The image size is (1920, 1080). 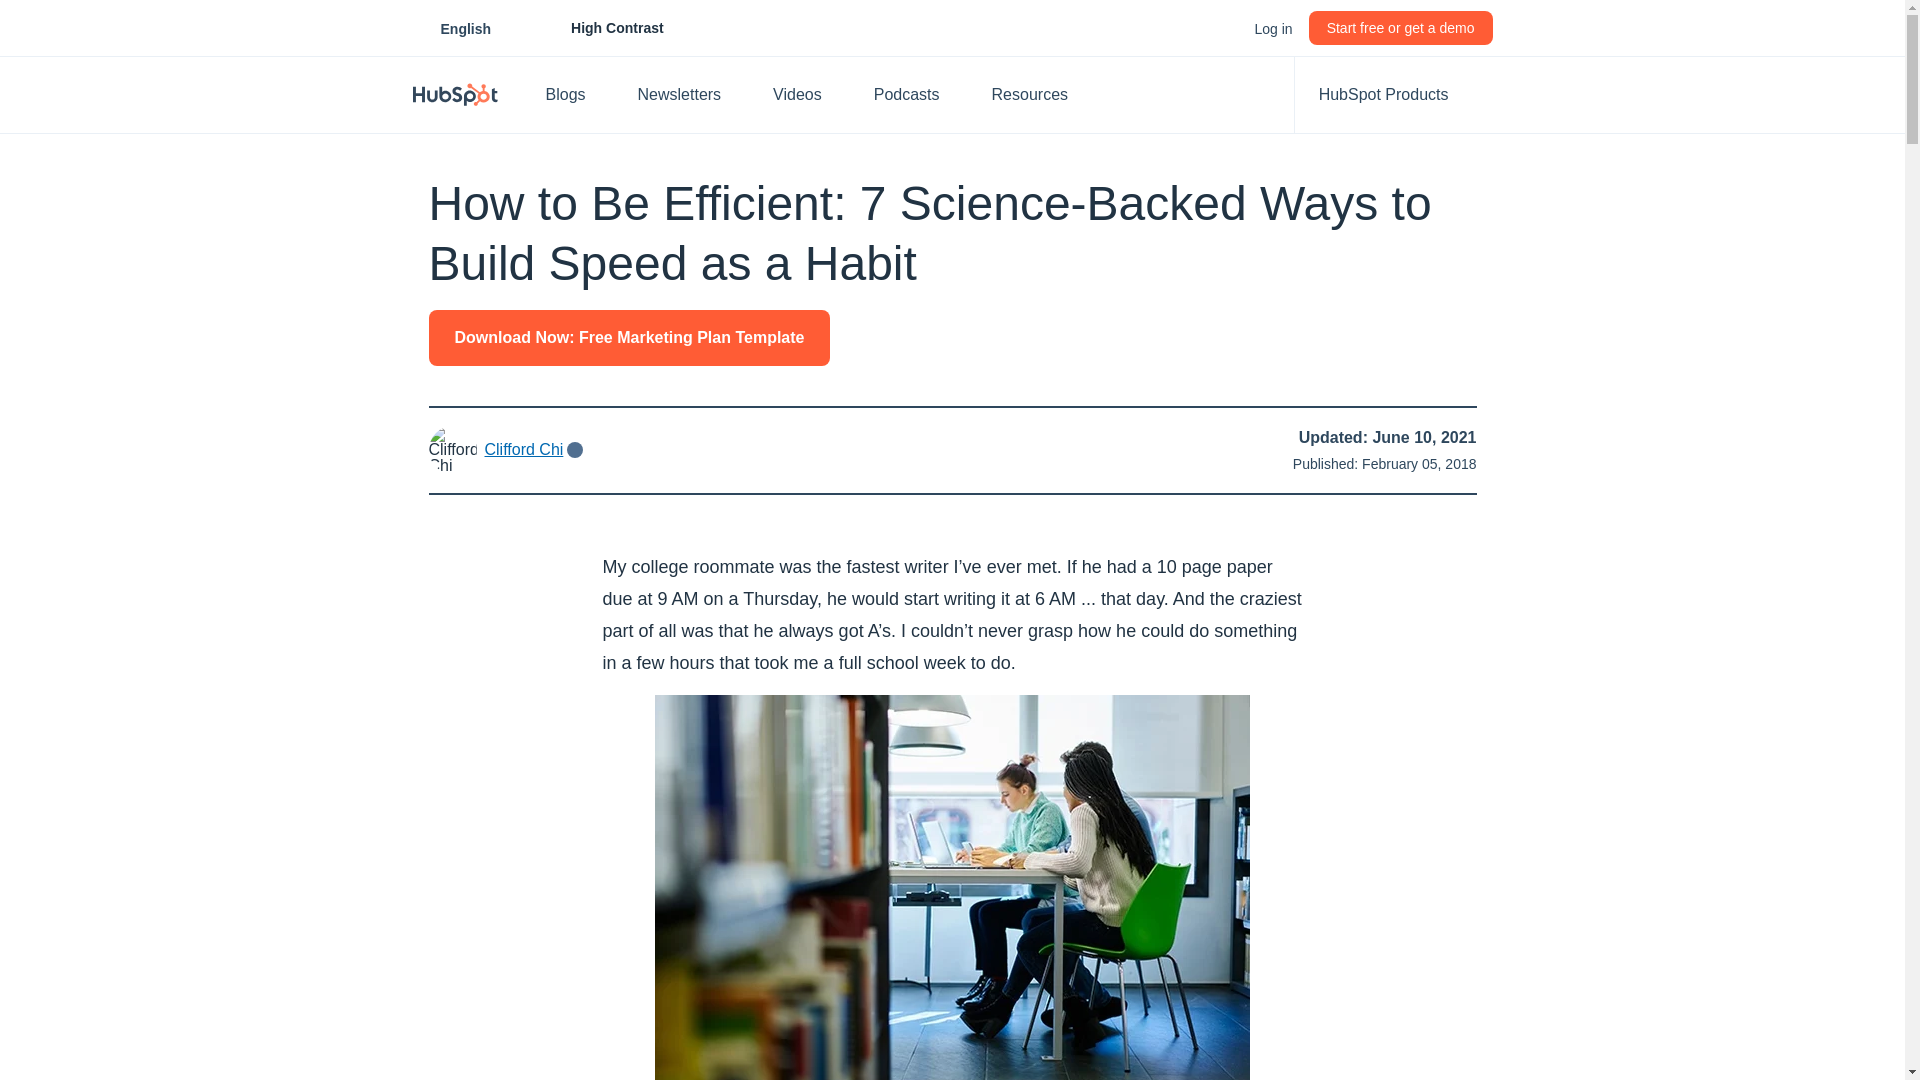 What do you see at coordinates (807, 94) in the screenshot?
I see `Videos` at bounding box center [807, 94].